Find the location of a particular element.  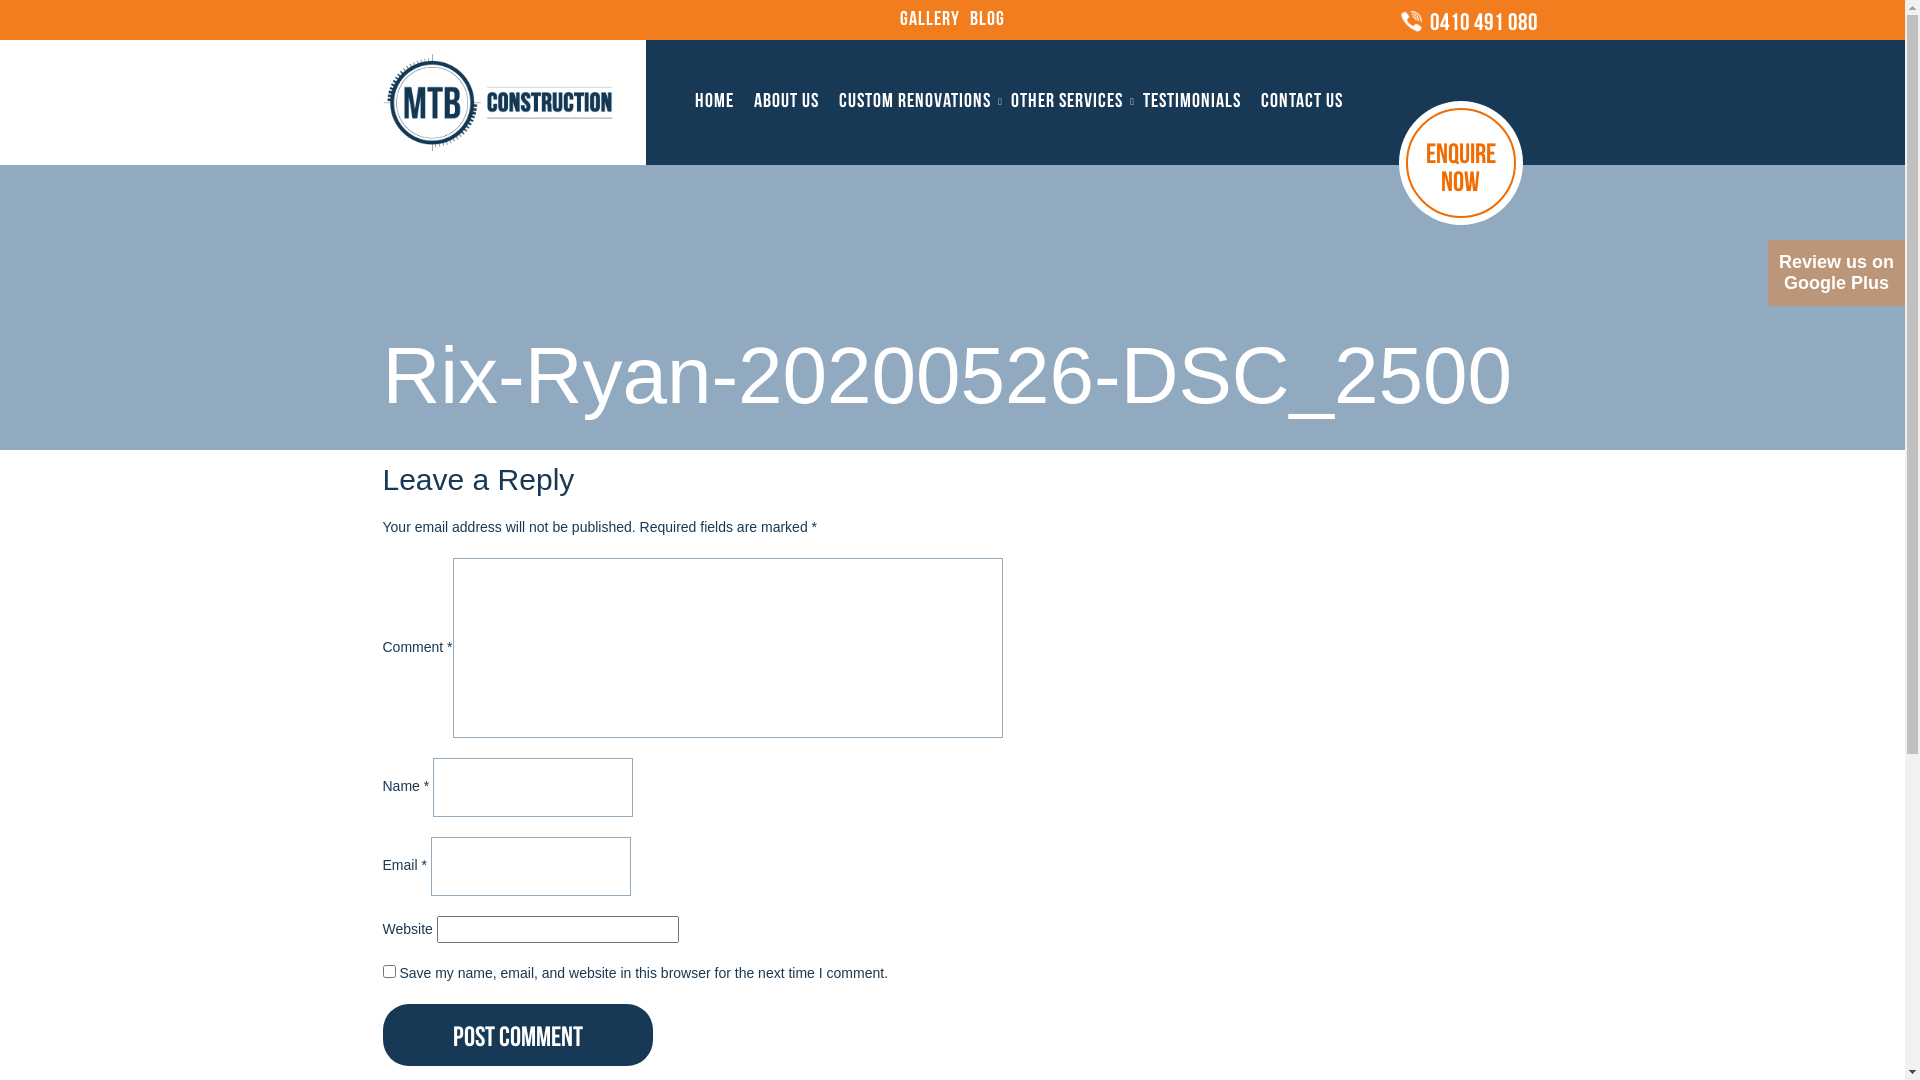

Custom Renovations is located at coordinates (915, 77).